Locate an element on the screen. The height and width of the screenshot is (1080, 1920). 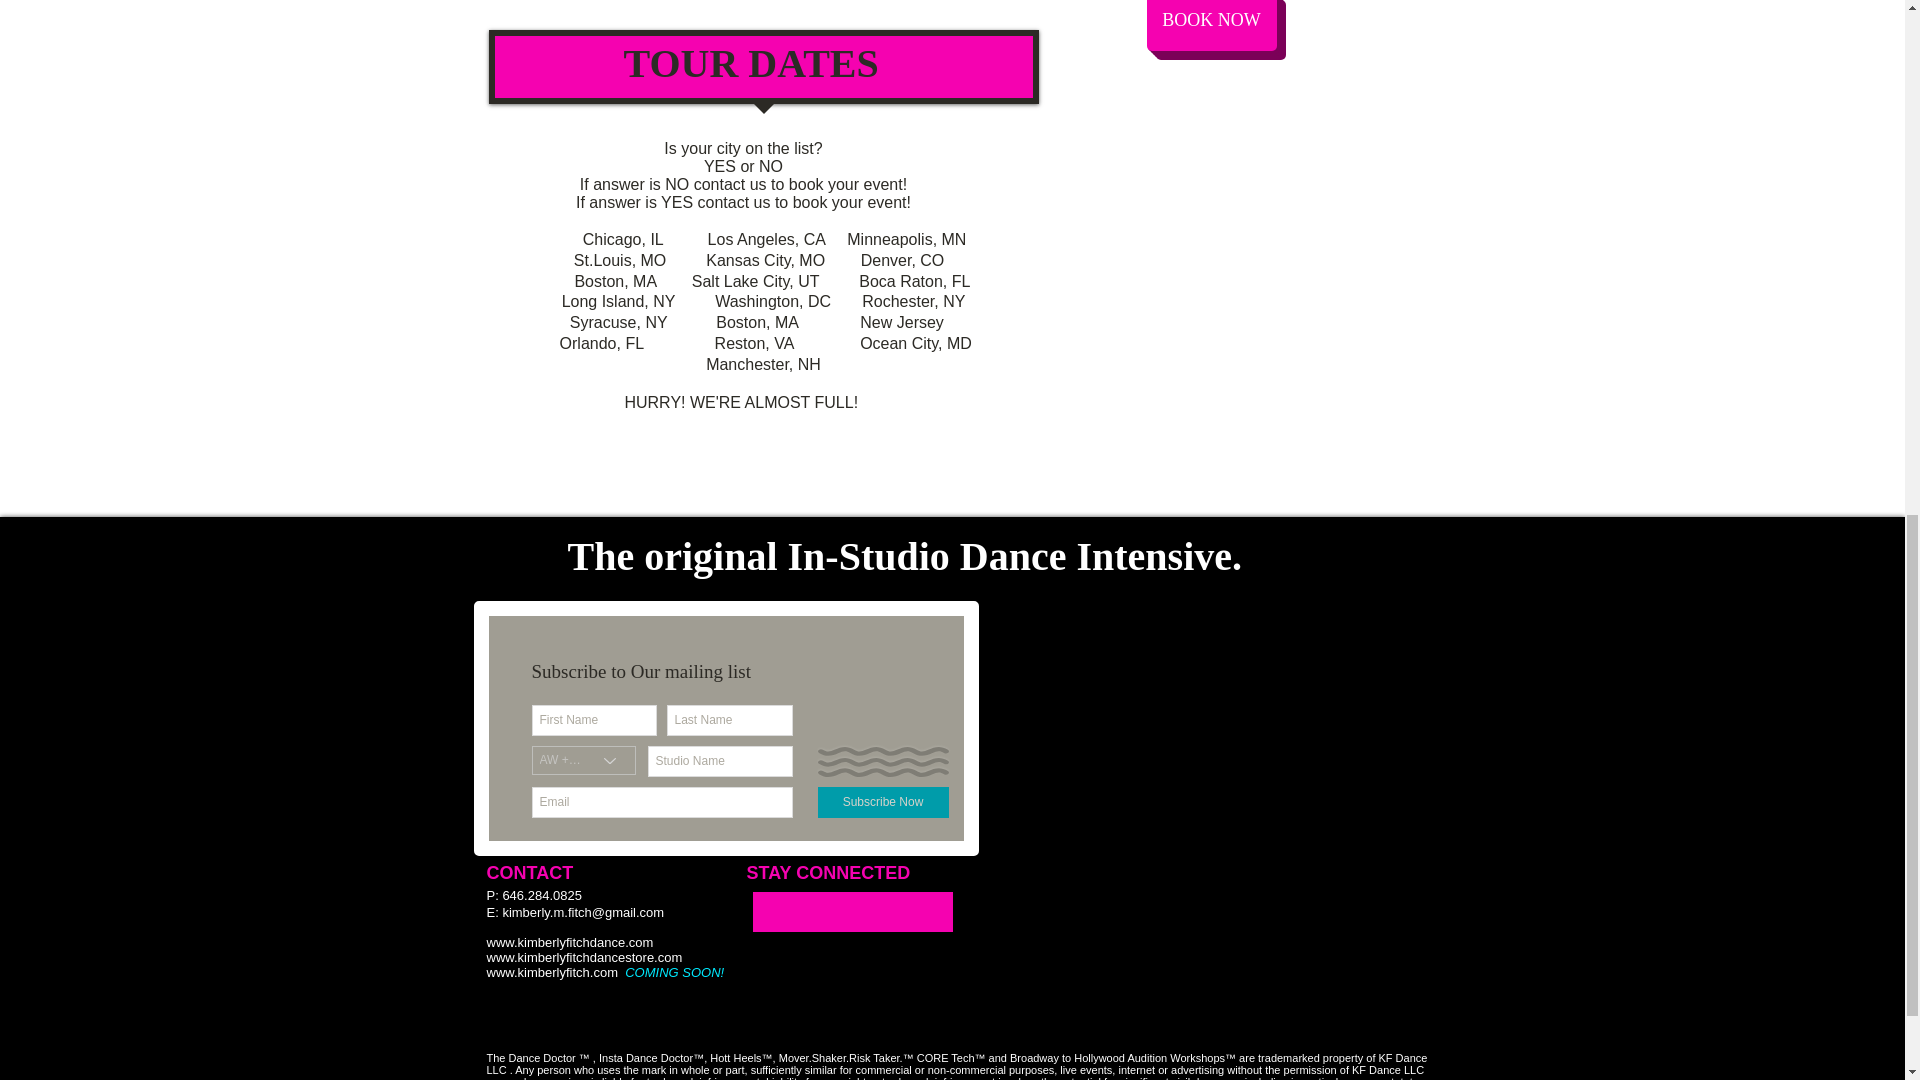
www.kimberlyfitchdancestore.com is located at coordinates (583, 958).